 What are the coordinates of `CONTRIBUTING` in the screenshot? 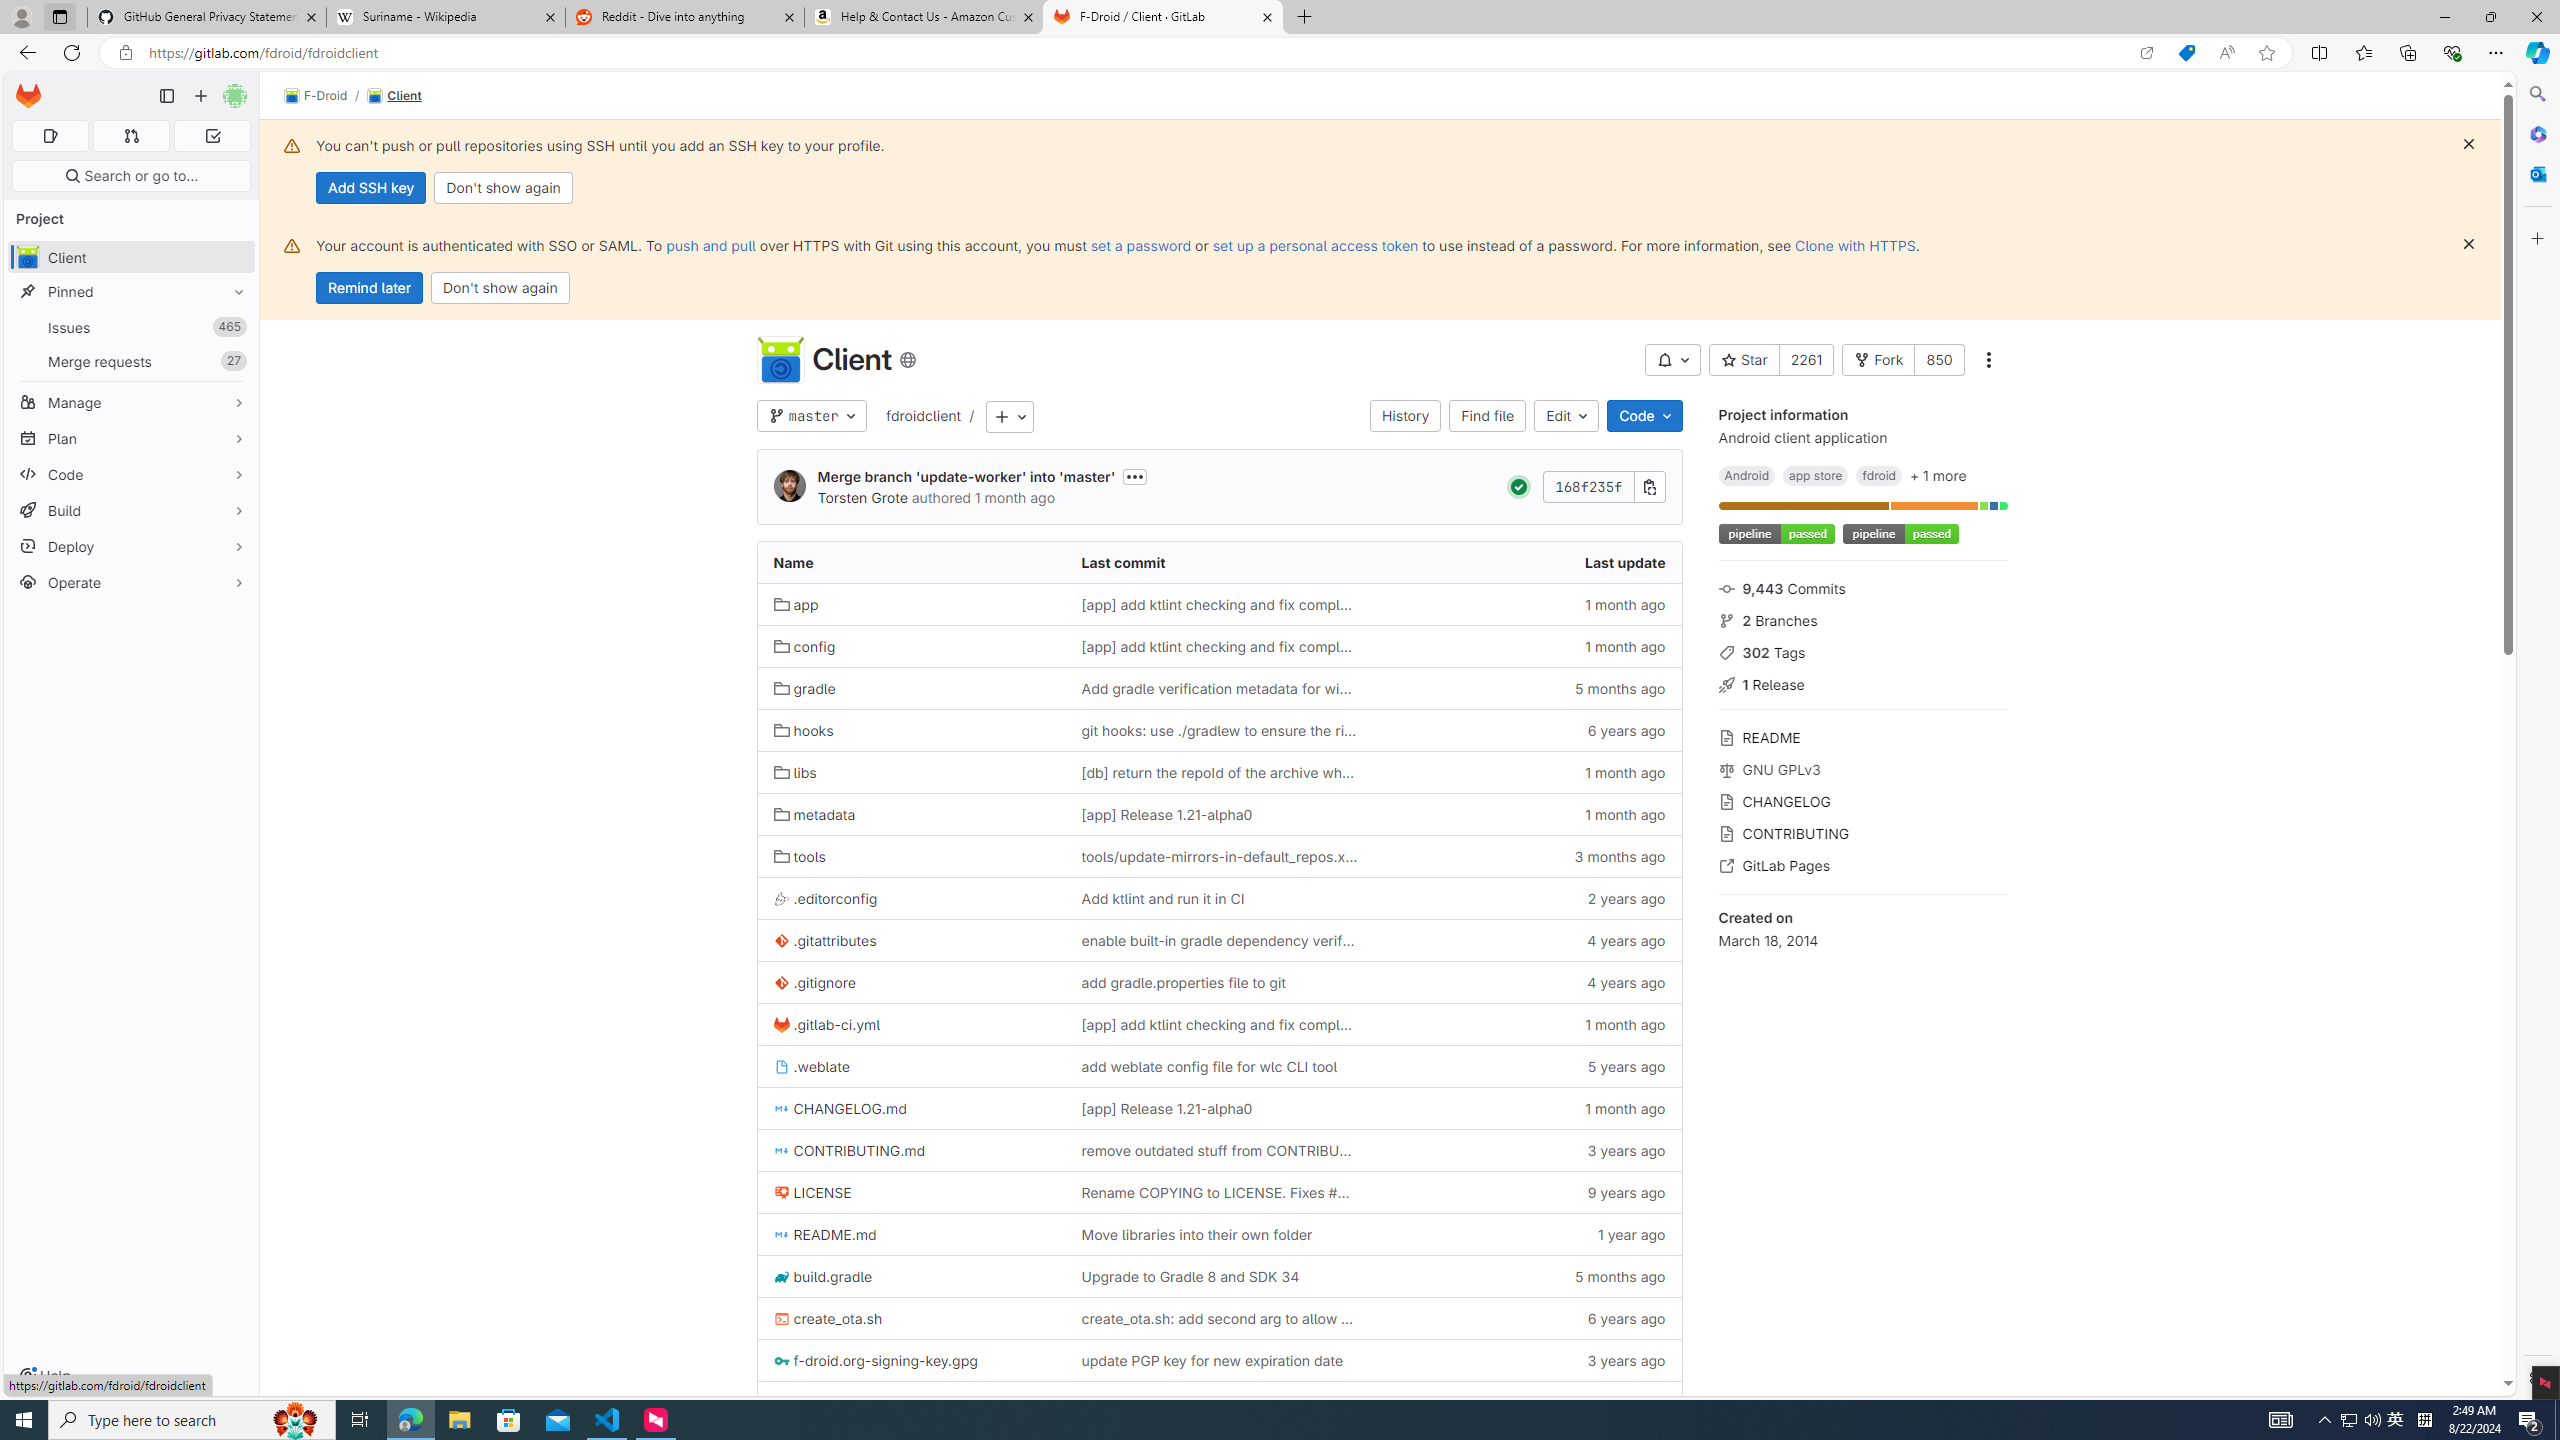 It's located at (1862, 832).